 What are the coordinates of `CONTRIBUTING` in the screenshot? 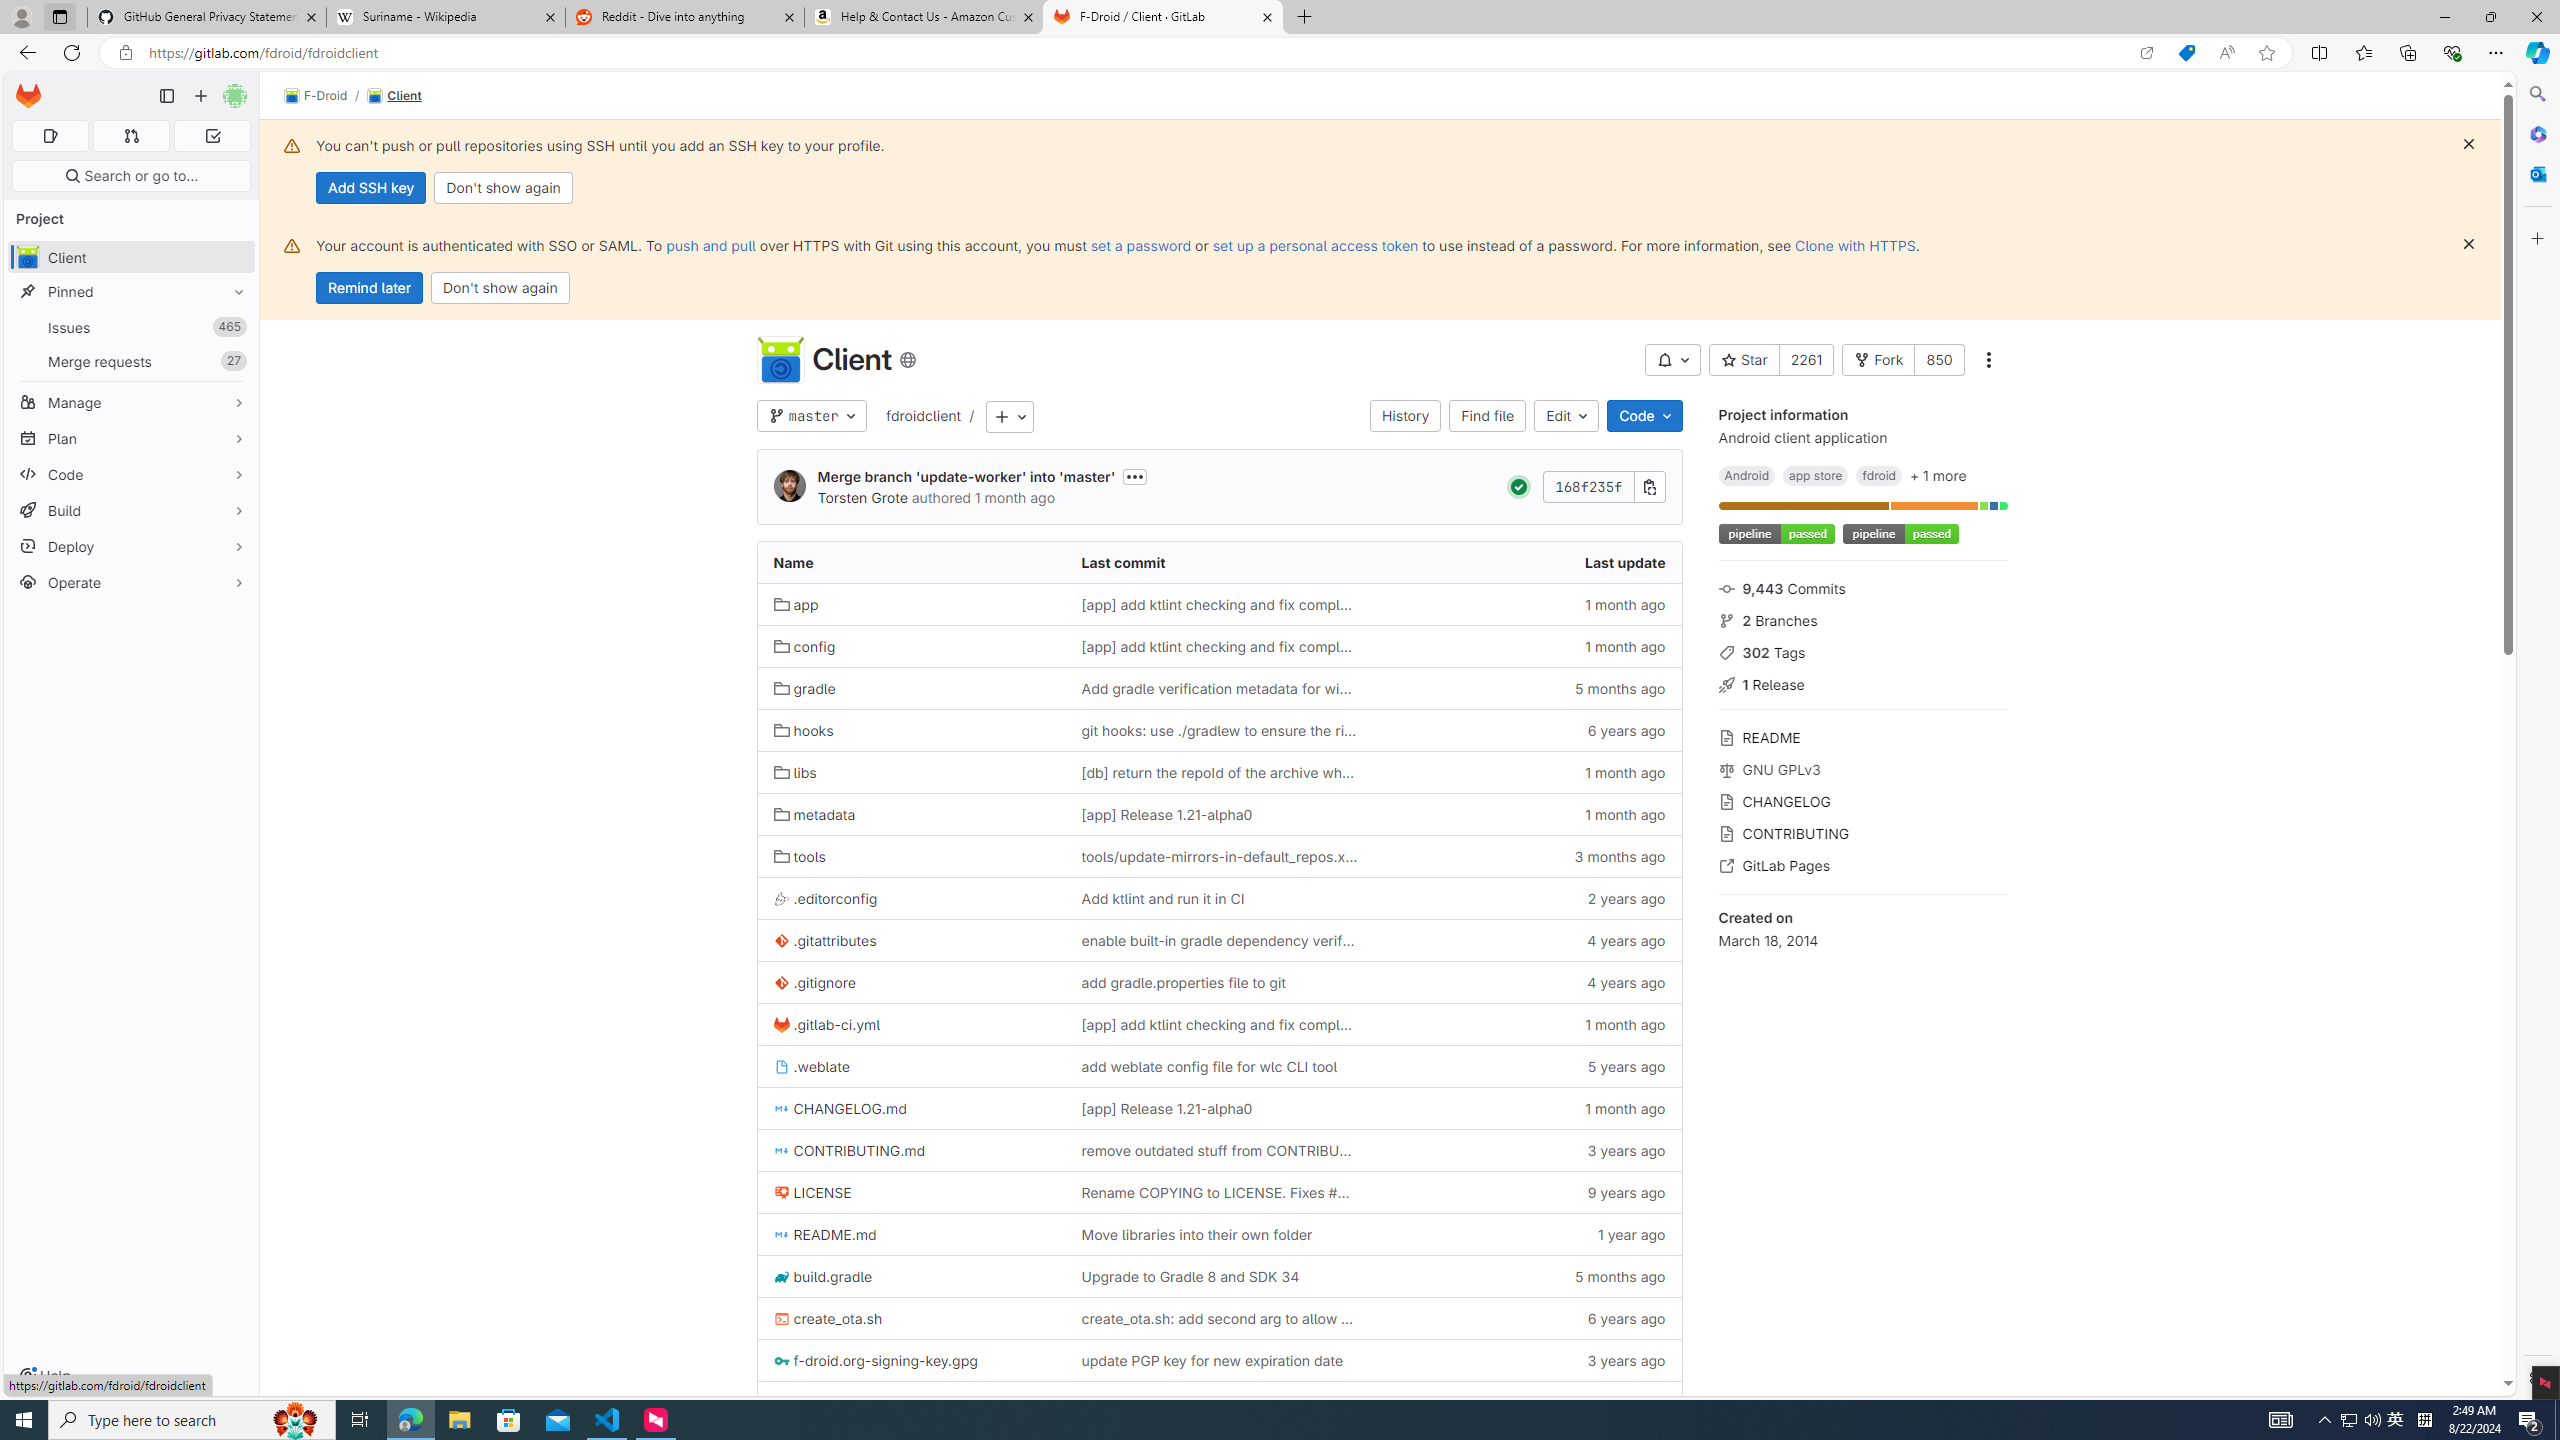 It's located at (1862, 832).